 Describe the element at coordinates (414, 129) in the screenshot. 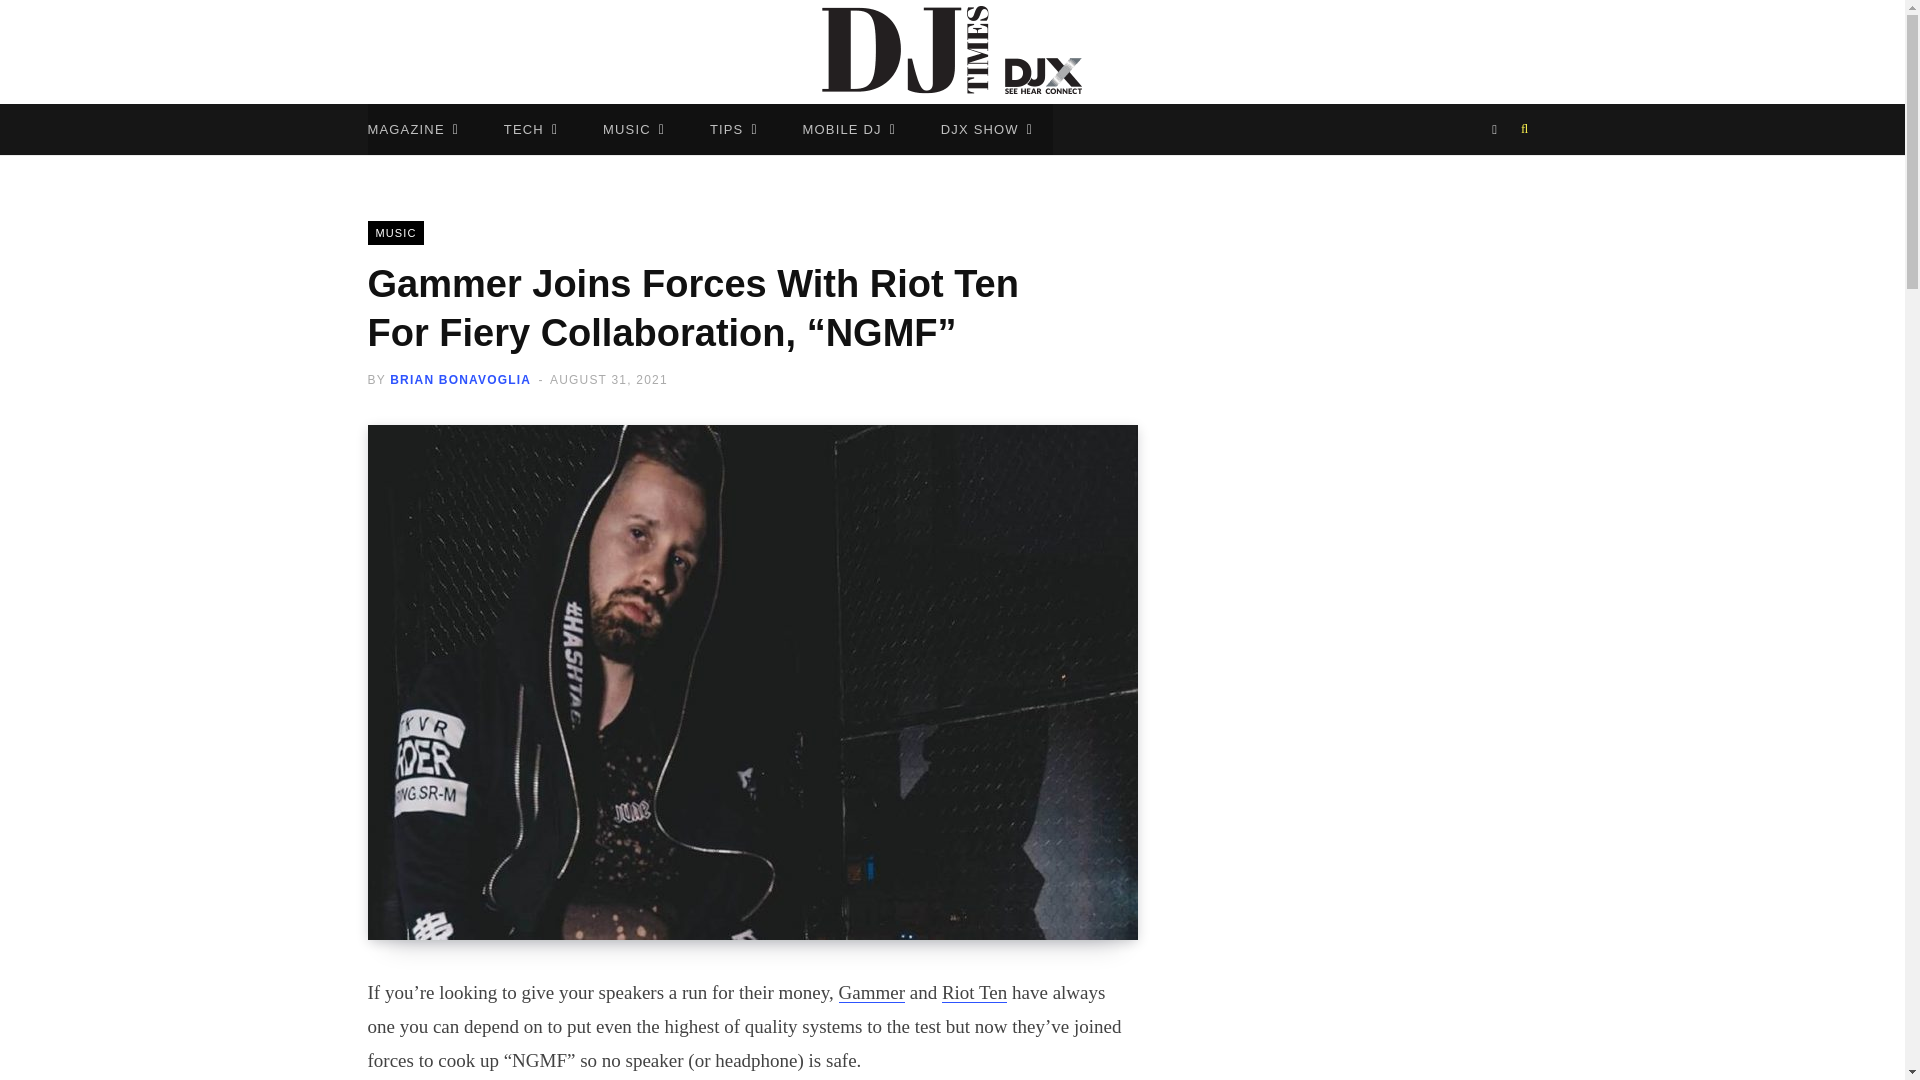

I see `MAGAZINE` at that location.